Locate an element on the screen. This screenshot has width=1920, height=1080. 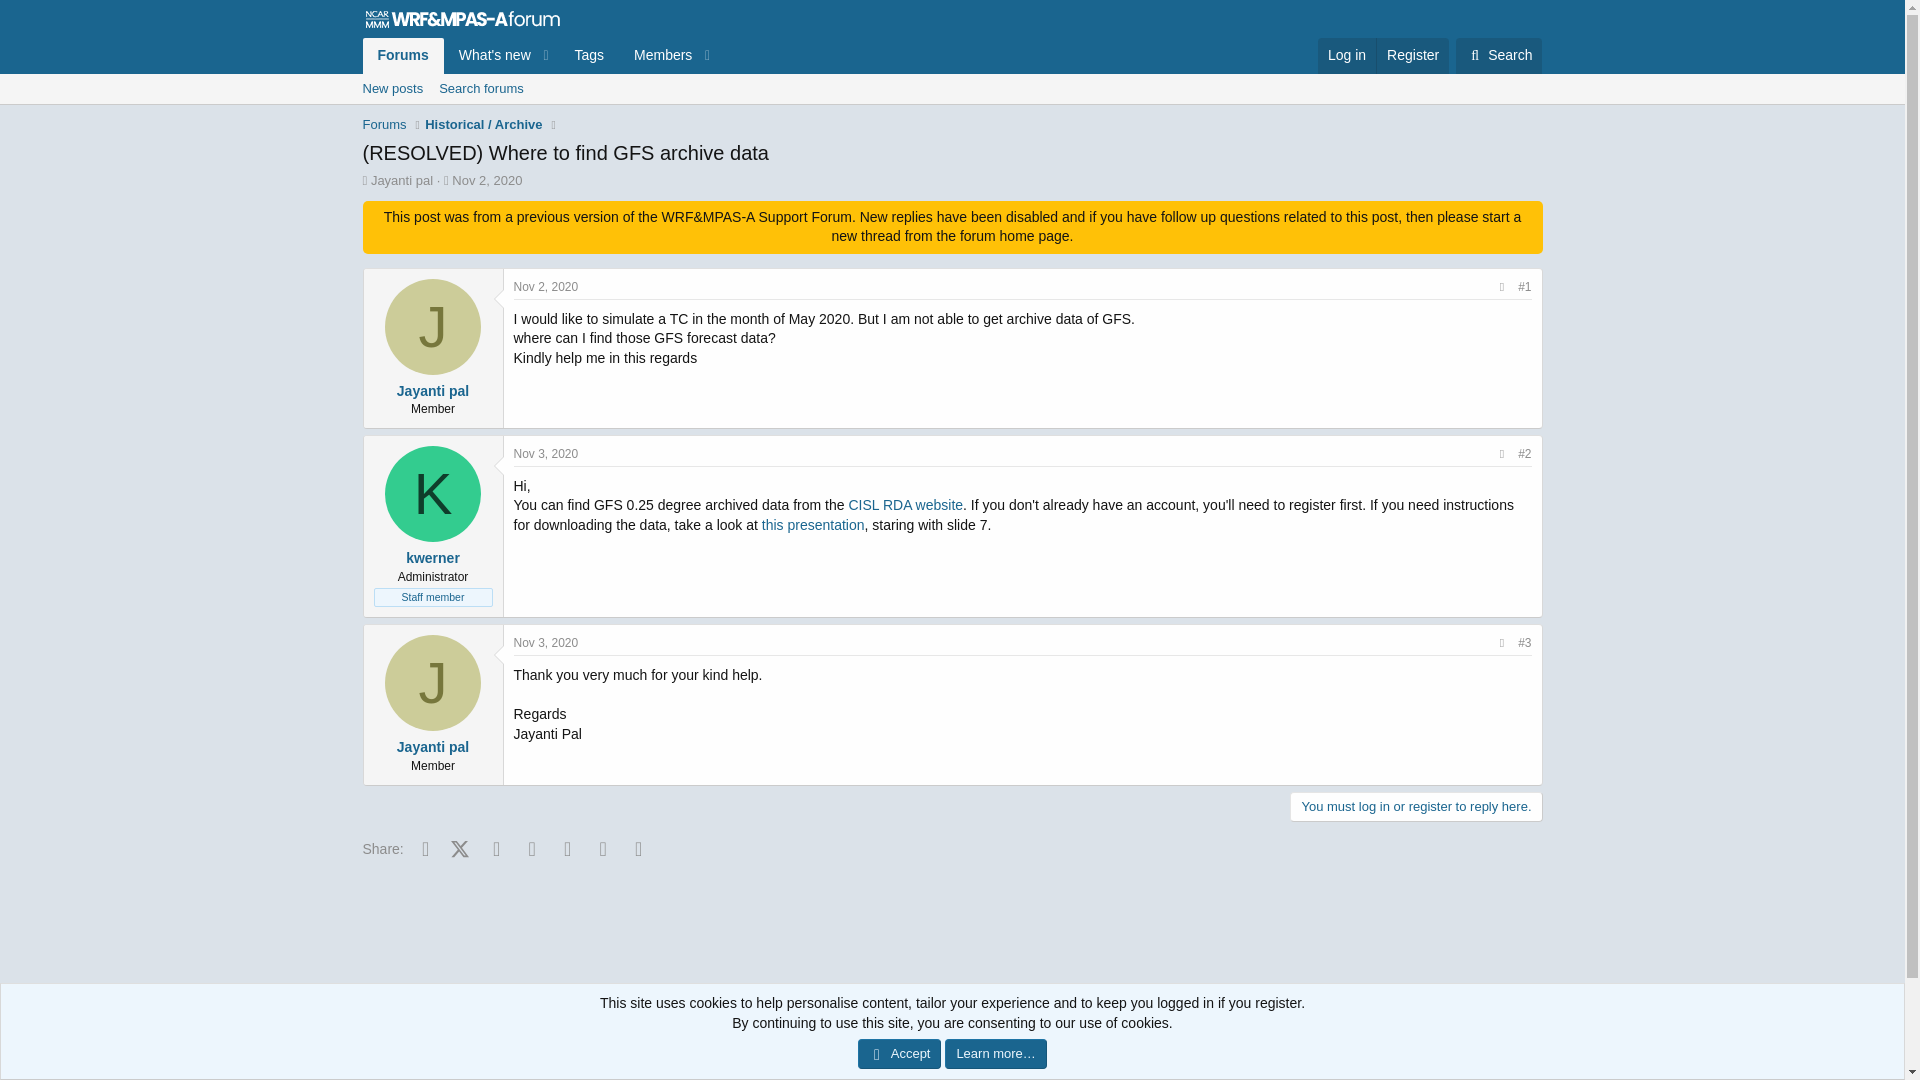
Nov 2, 2020 is located at coordinates (486, 180).